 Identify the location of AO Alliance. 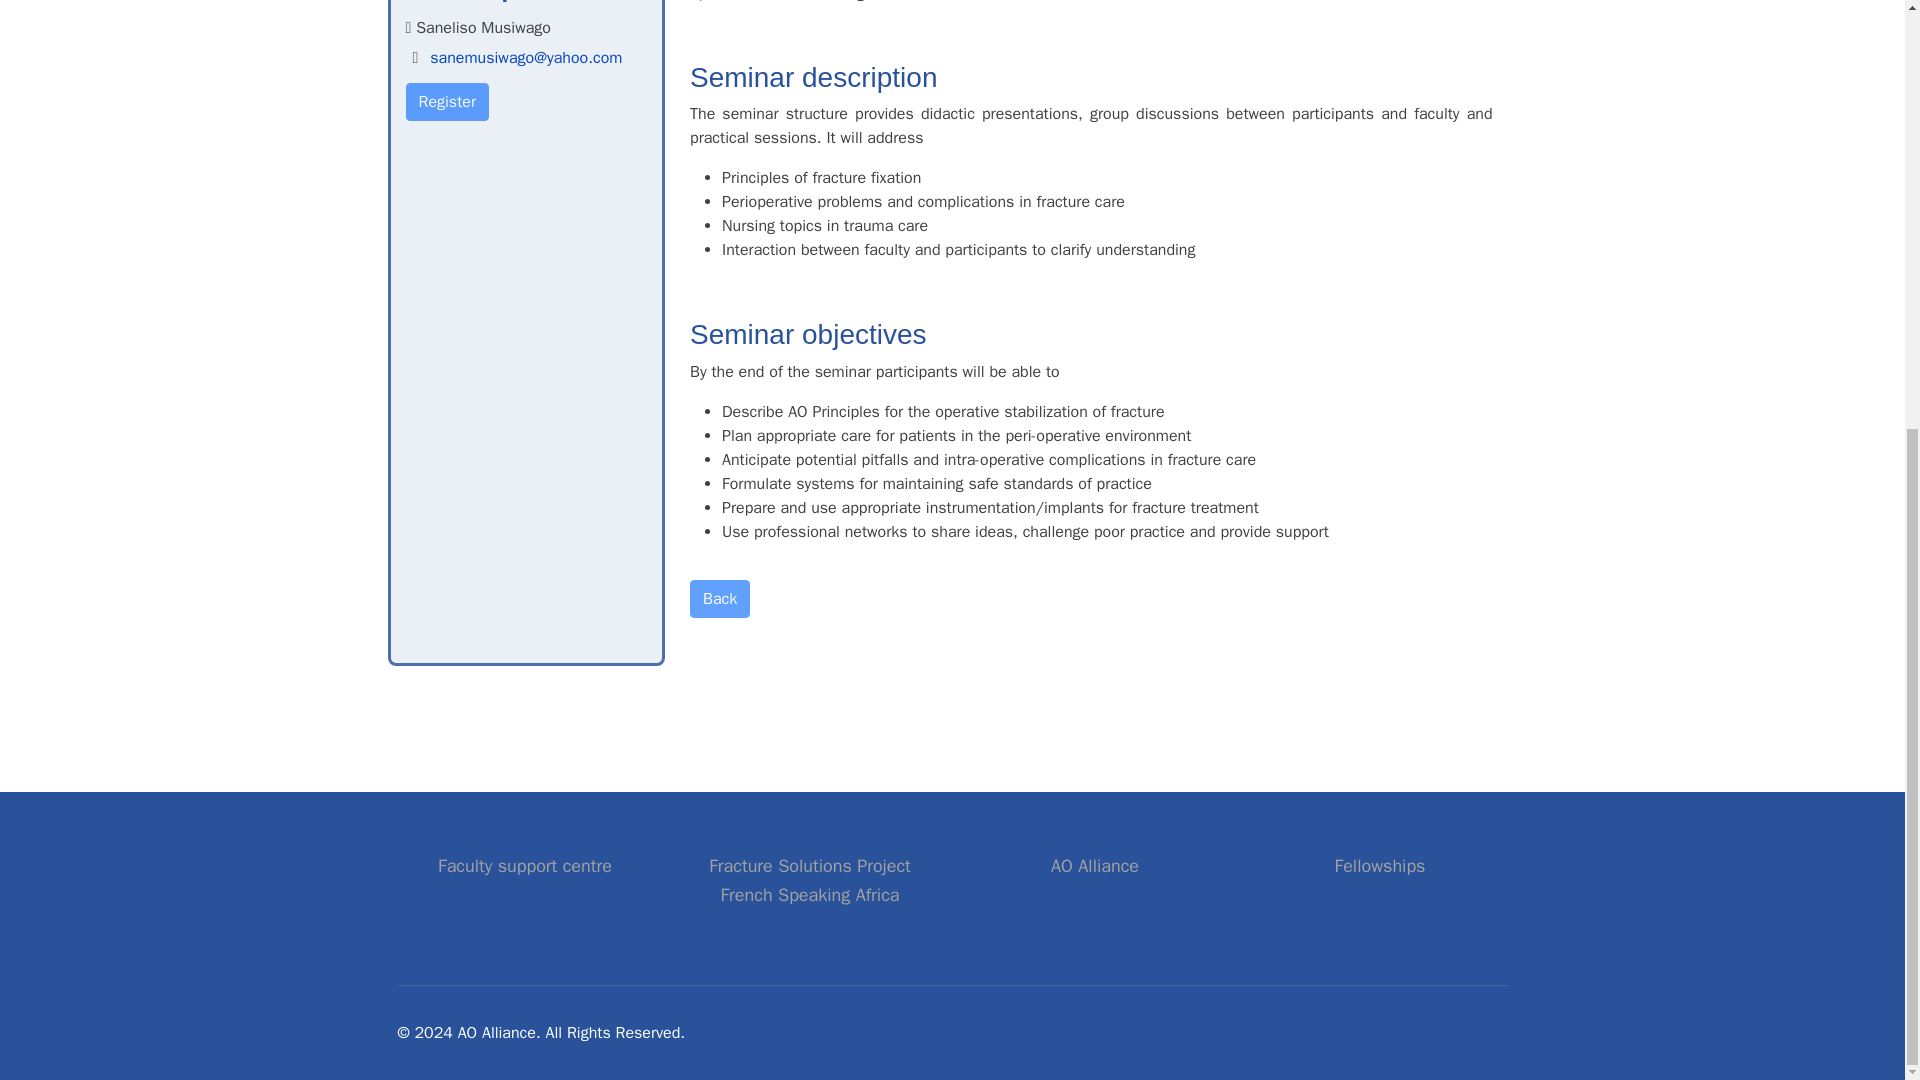
(809, 880).